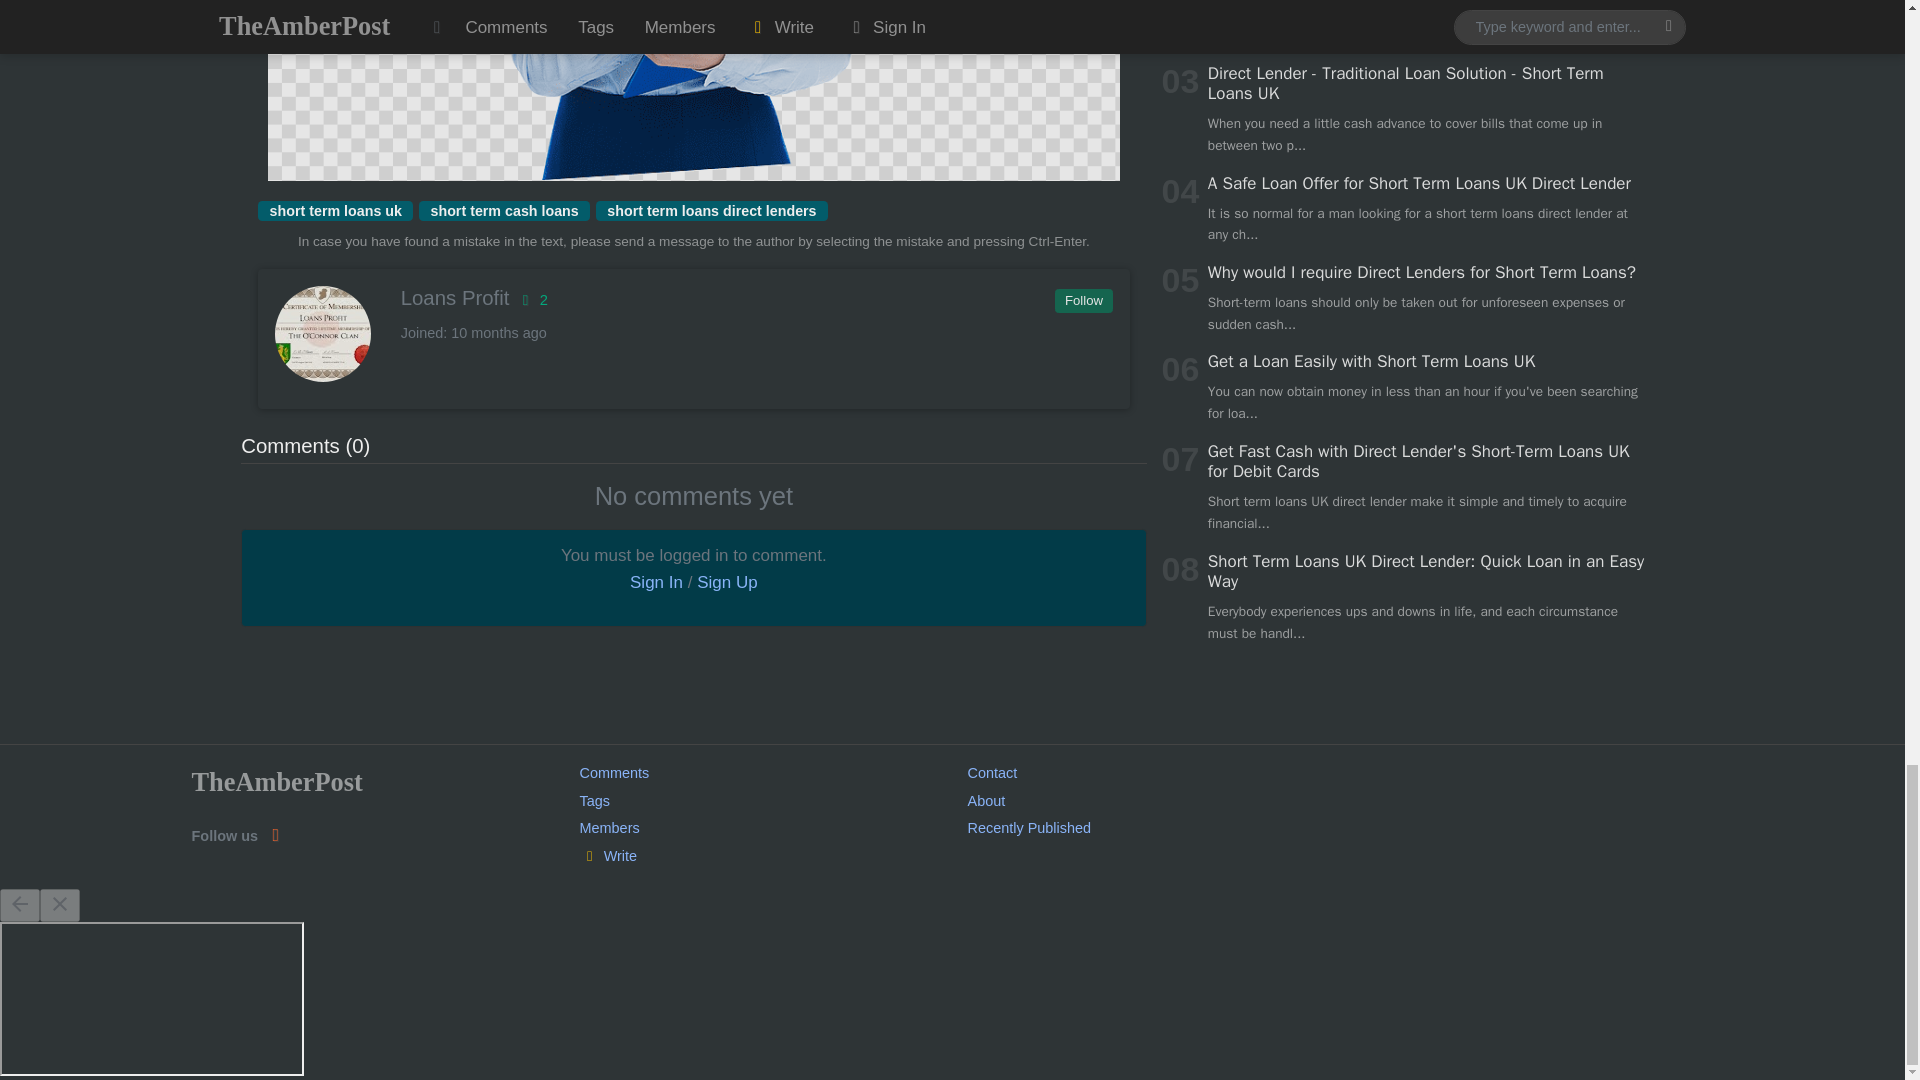 The height and width of the screenshot is (1080, 1920). What do you see at coordinates (711, 210) in the screenshot?
I see `short term loans direct lenders` at bounding box center [711, 210].